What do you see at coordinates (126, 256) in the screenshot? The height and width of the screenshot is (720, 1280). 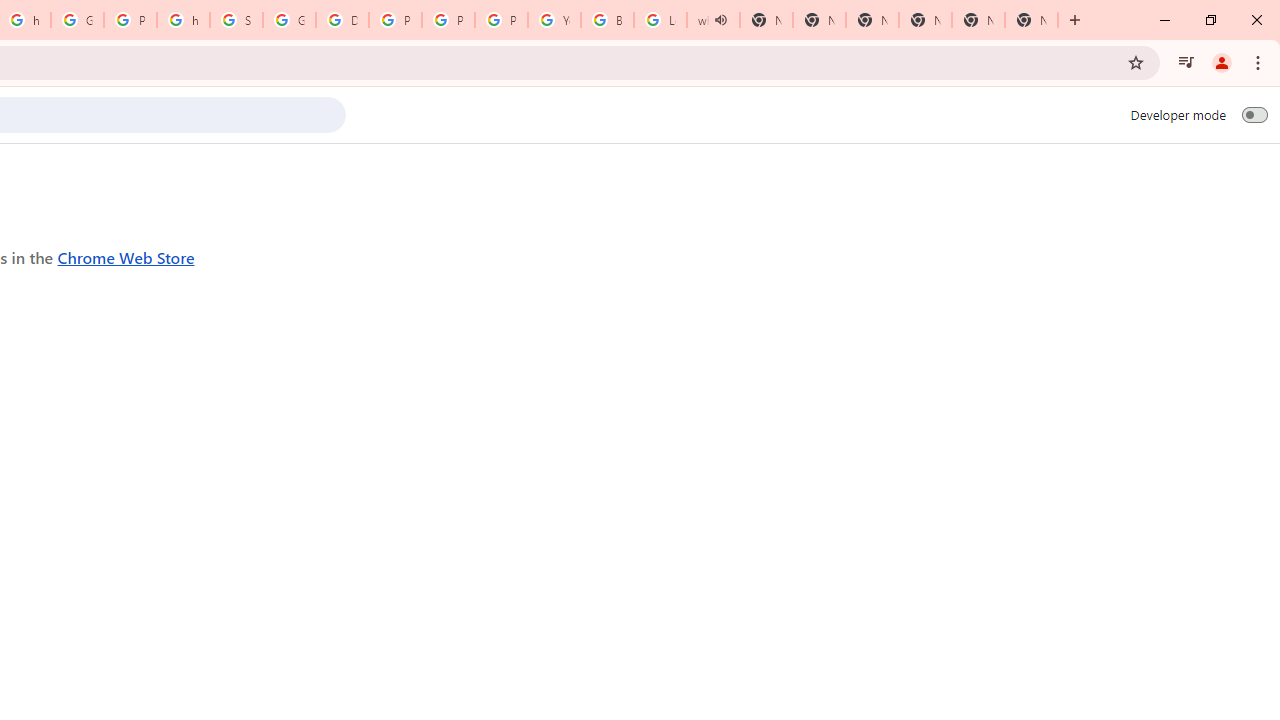 I see `Chrome Web Store` at bounding box center [126, 256].